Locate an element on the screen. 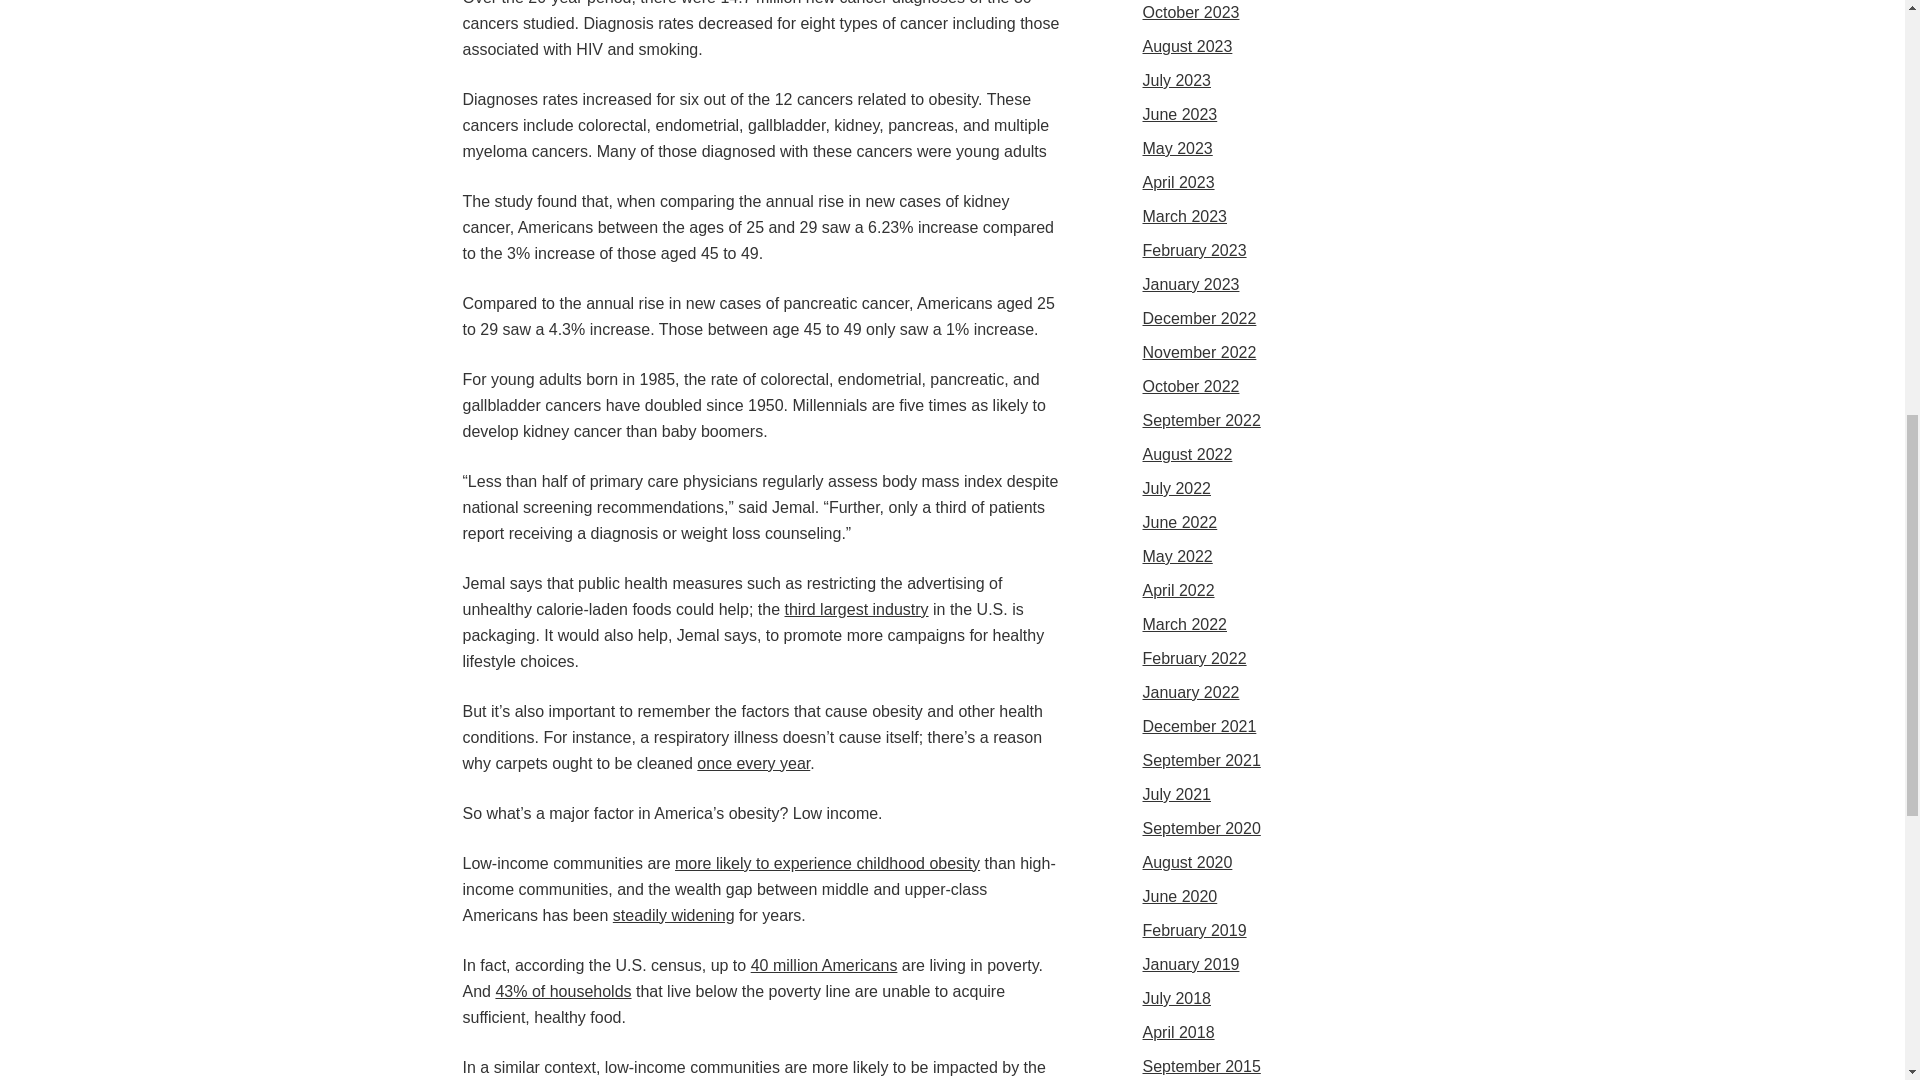 The width and height of the screenshot is (1920, 1080). more likely to experience childhood obesity is located at coordinates (827, 863).